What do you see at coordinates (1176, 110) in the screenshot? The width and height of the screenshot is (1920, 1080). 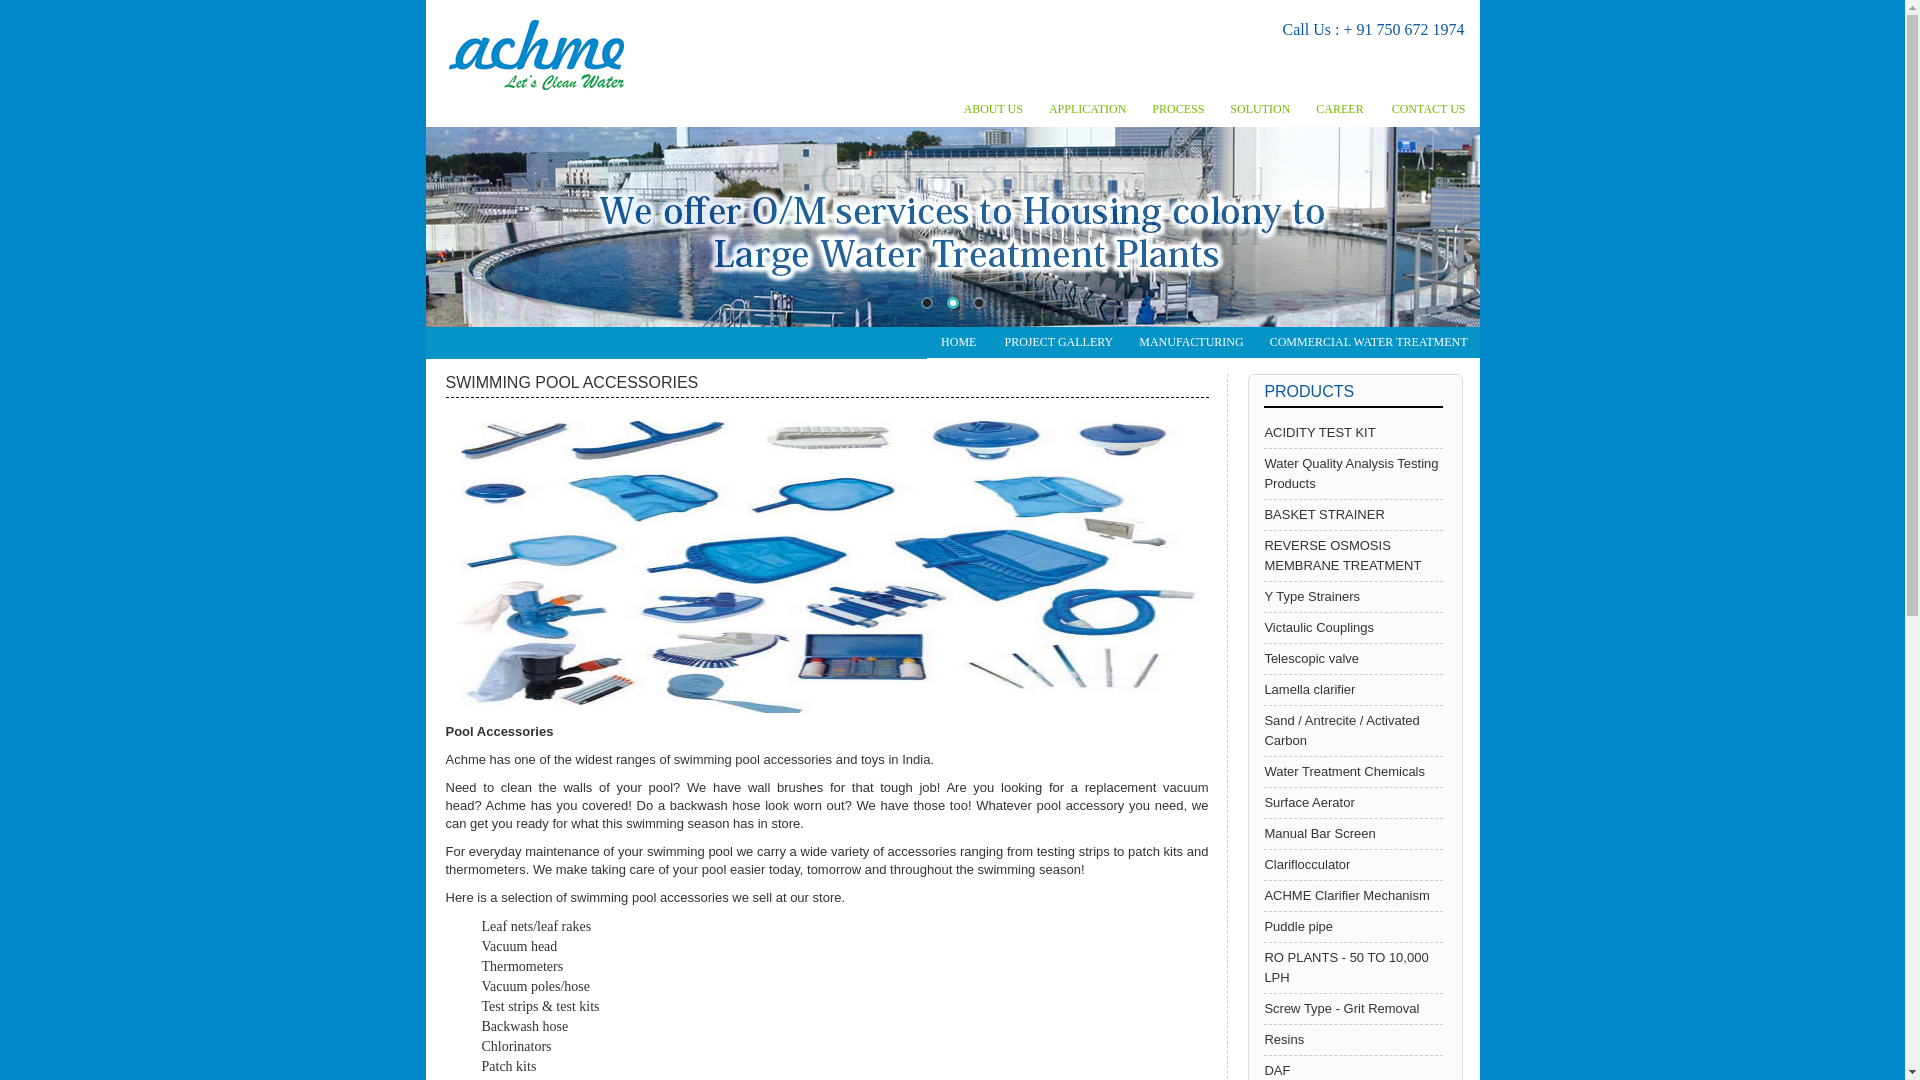 I see `PROCESS` at bounding box center [1176, 110].